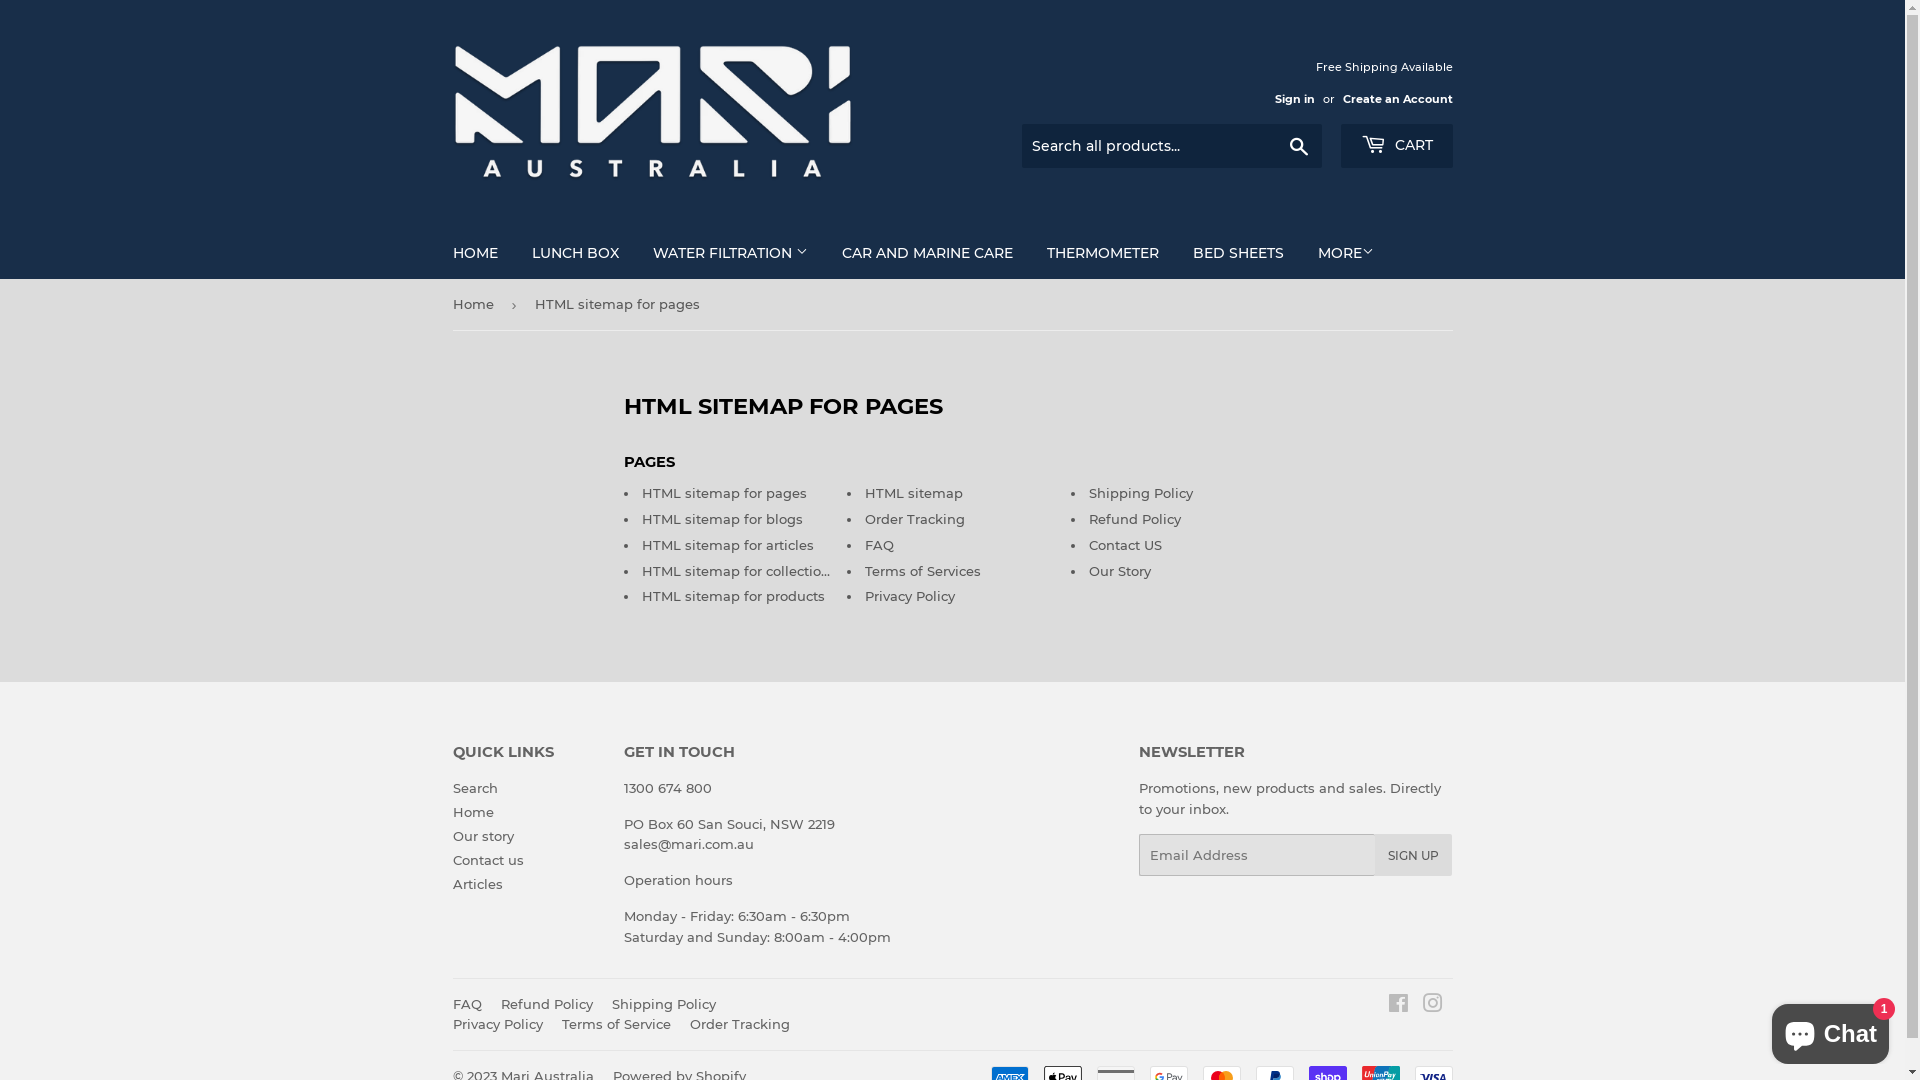 This screenshot has width=1920, height=1080. I want to click on Sign in, so click(1294, 99).